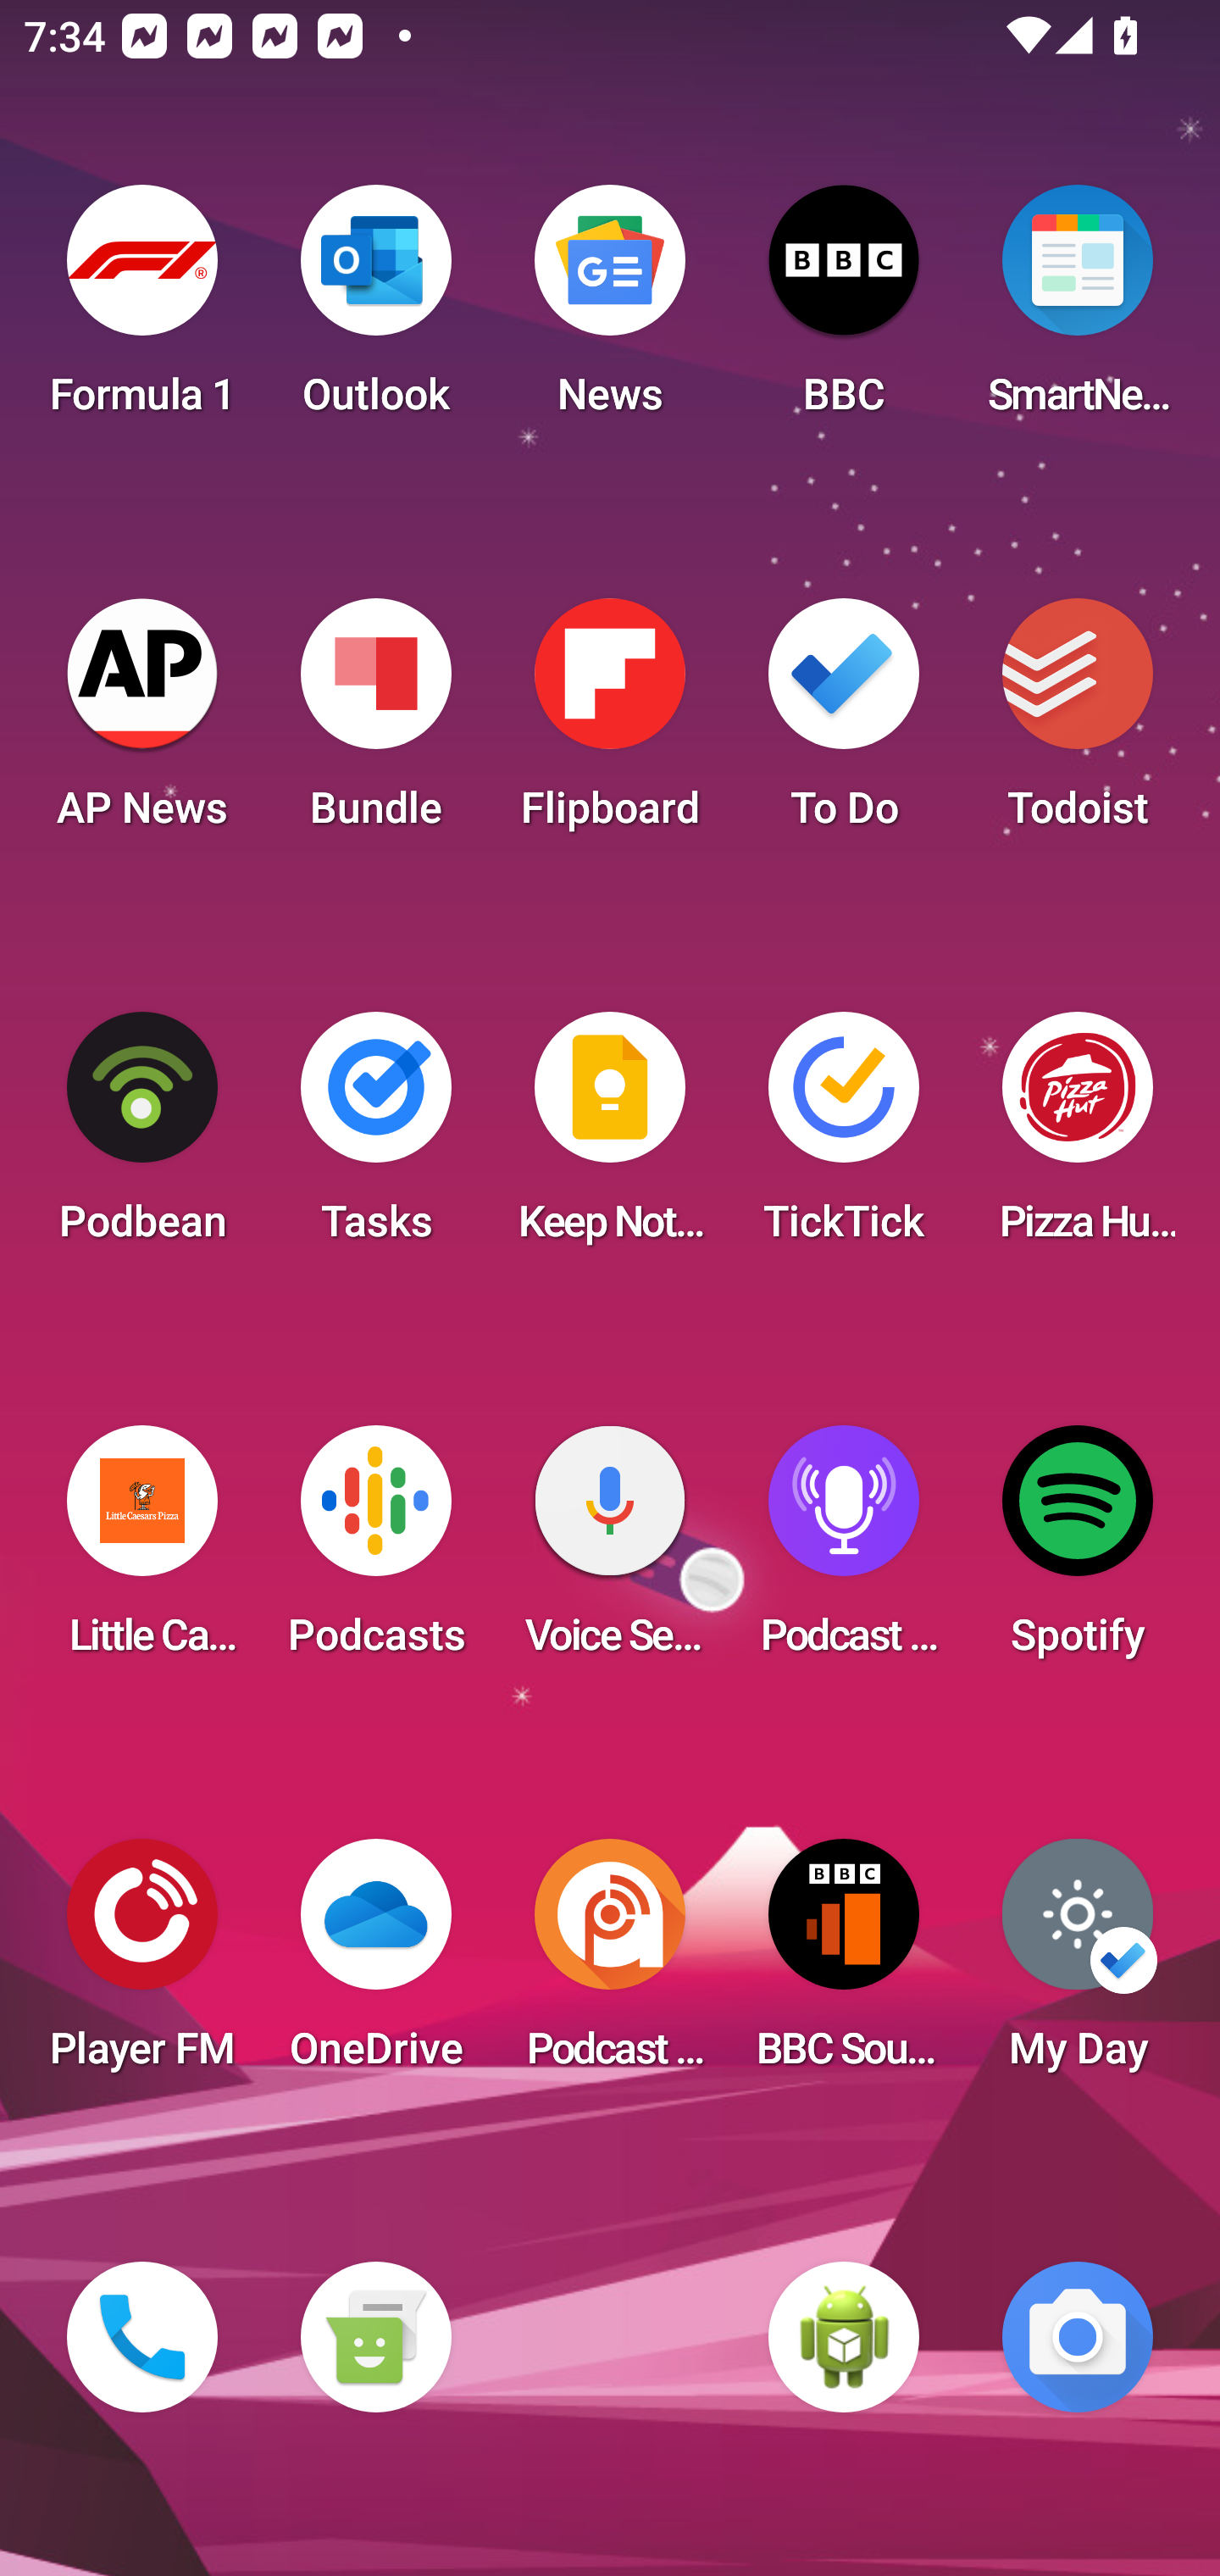  Describe the element at coordinates (142, 724) in the screenshot. I see `AP News` at that location.